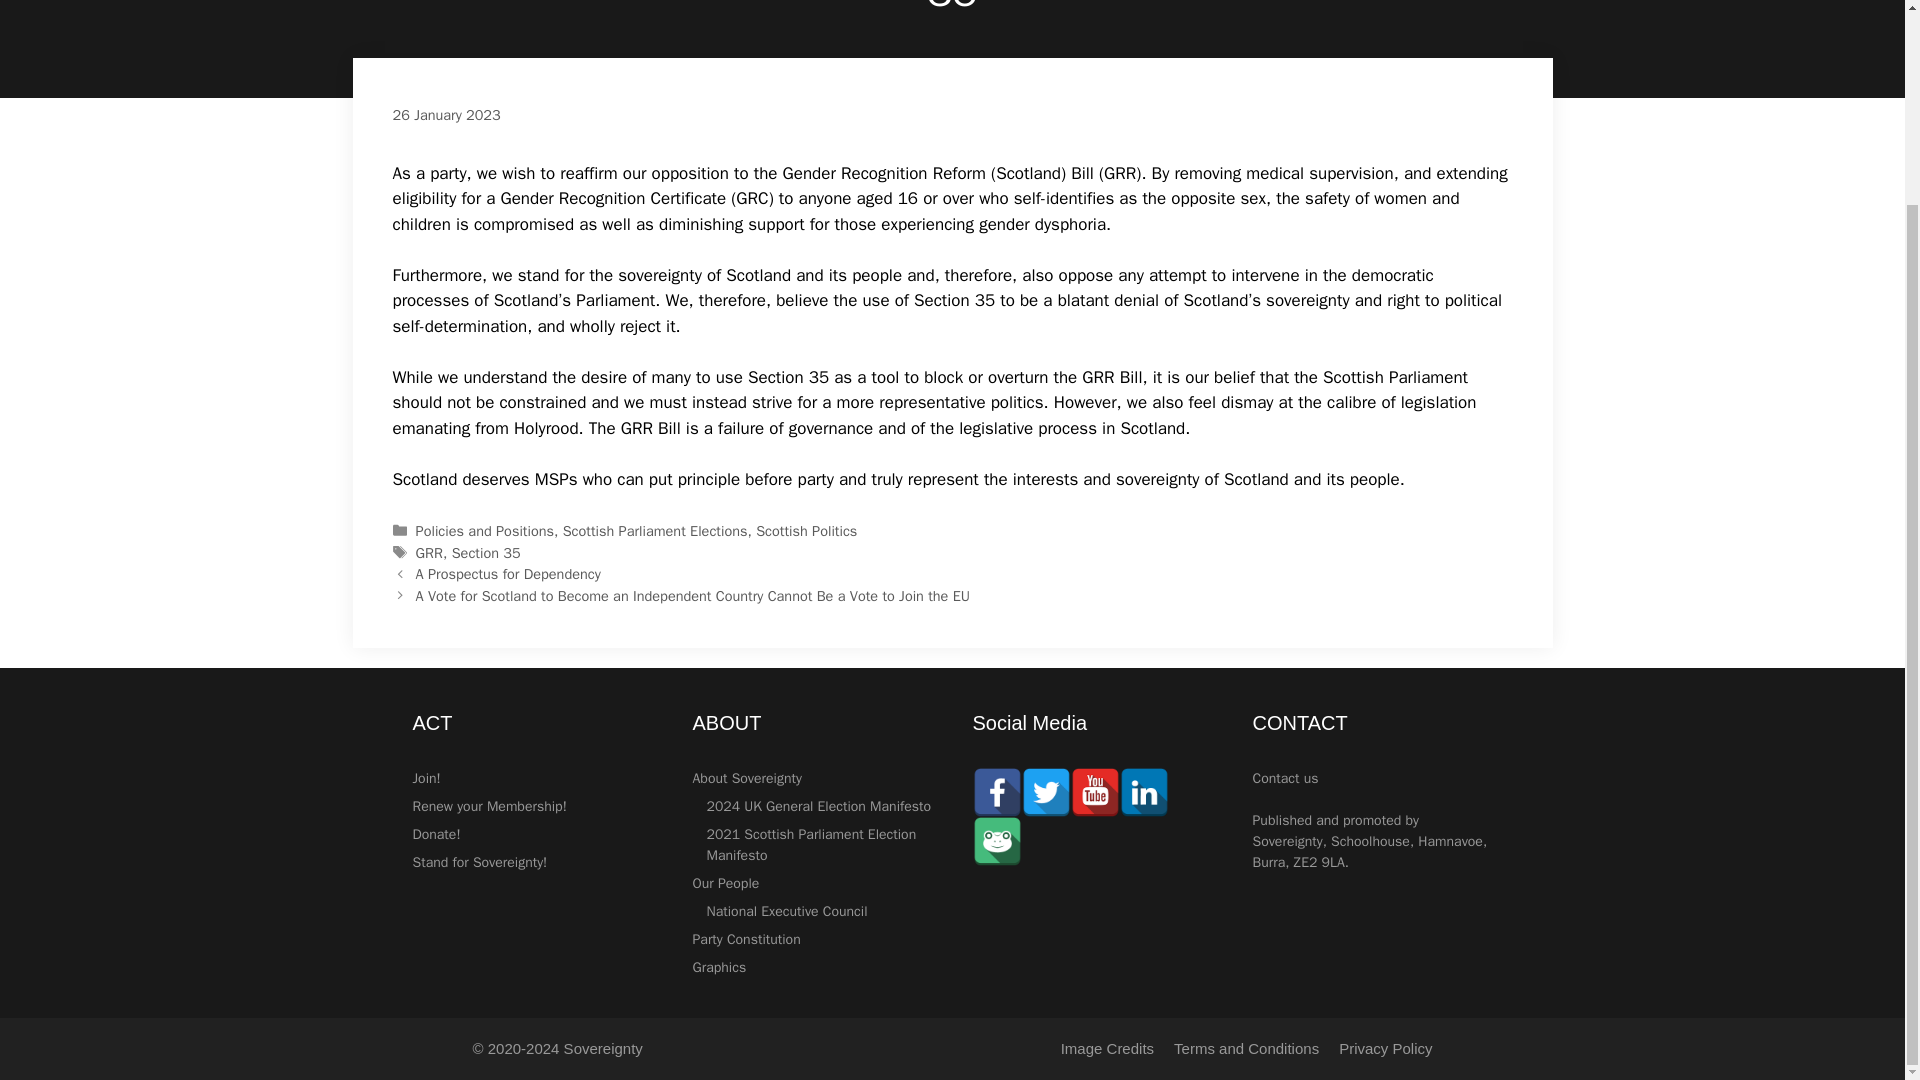 The image size is (1920, 1080). I want to click on 2021 Scottish Parliament Election Manifesto, so click(810, 845).